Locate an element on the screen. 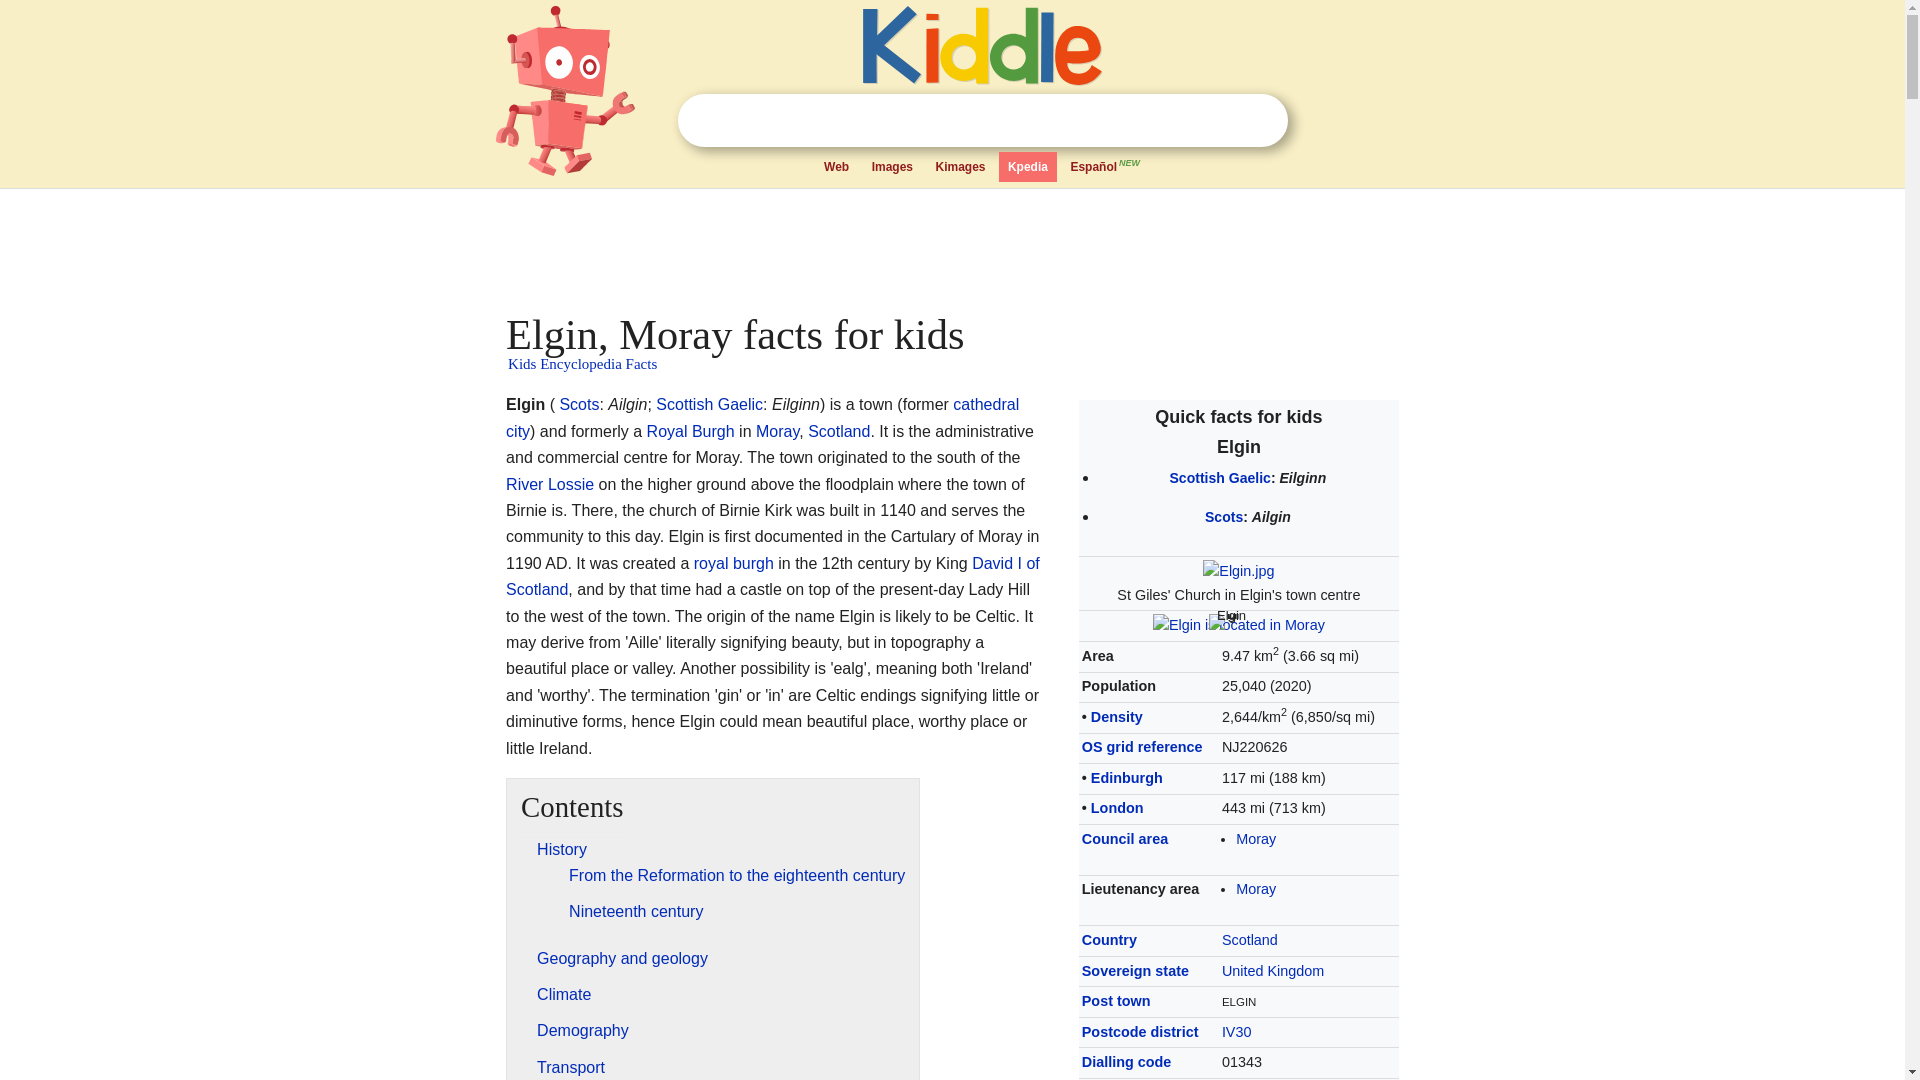 This screenshot has width=1920, height=1080. cathedral city is located at coordinates (762, 417).